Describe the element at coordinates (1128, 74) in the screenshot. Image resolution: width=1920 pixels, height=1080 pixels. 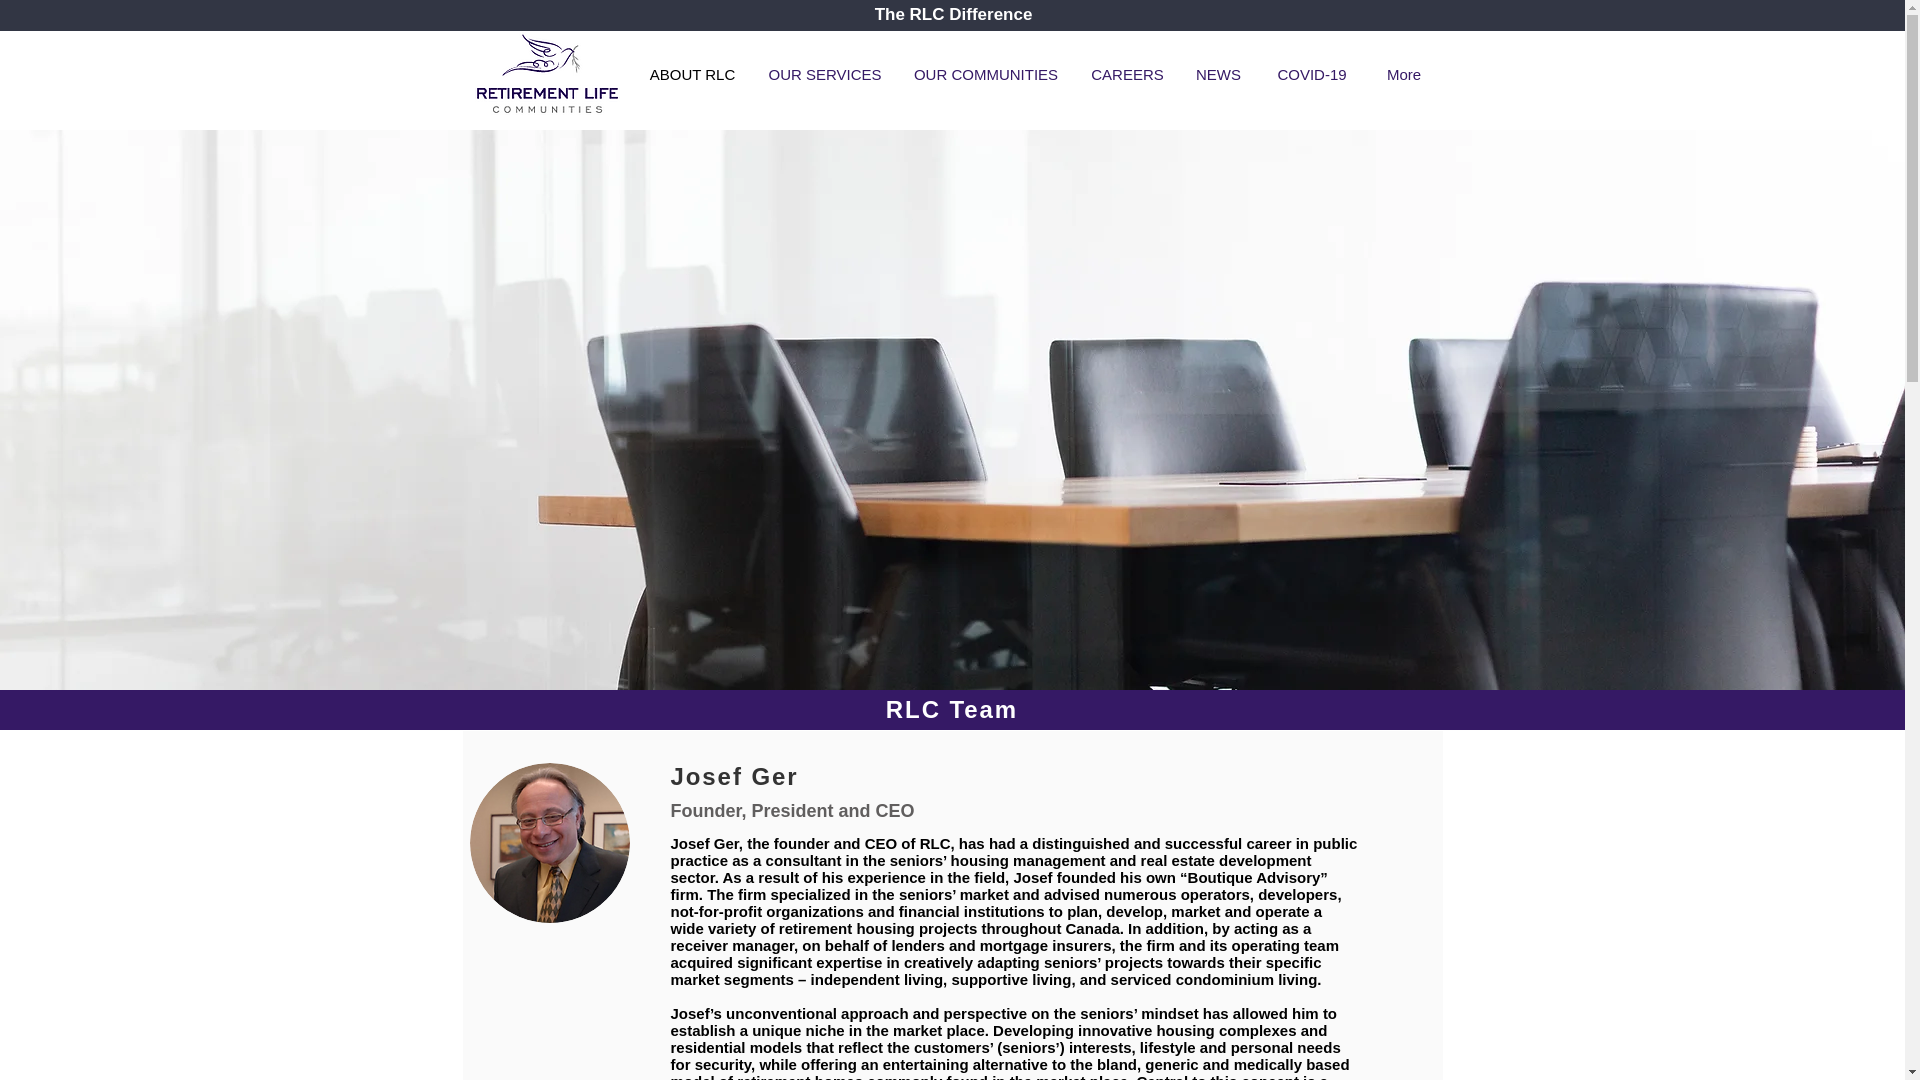
I see `CAREERS` at that location.